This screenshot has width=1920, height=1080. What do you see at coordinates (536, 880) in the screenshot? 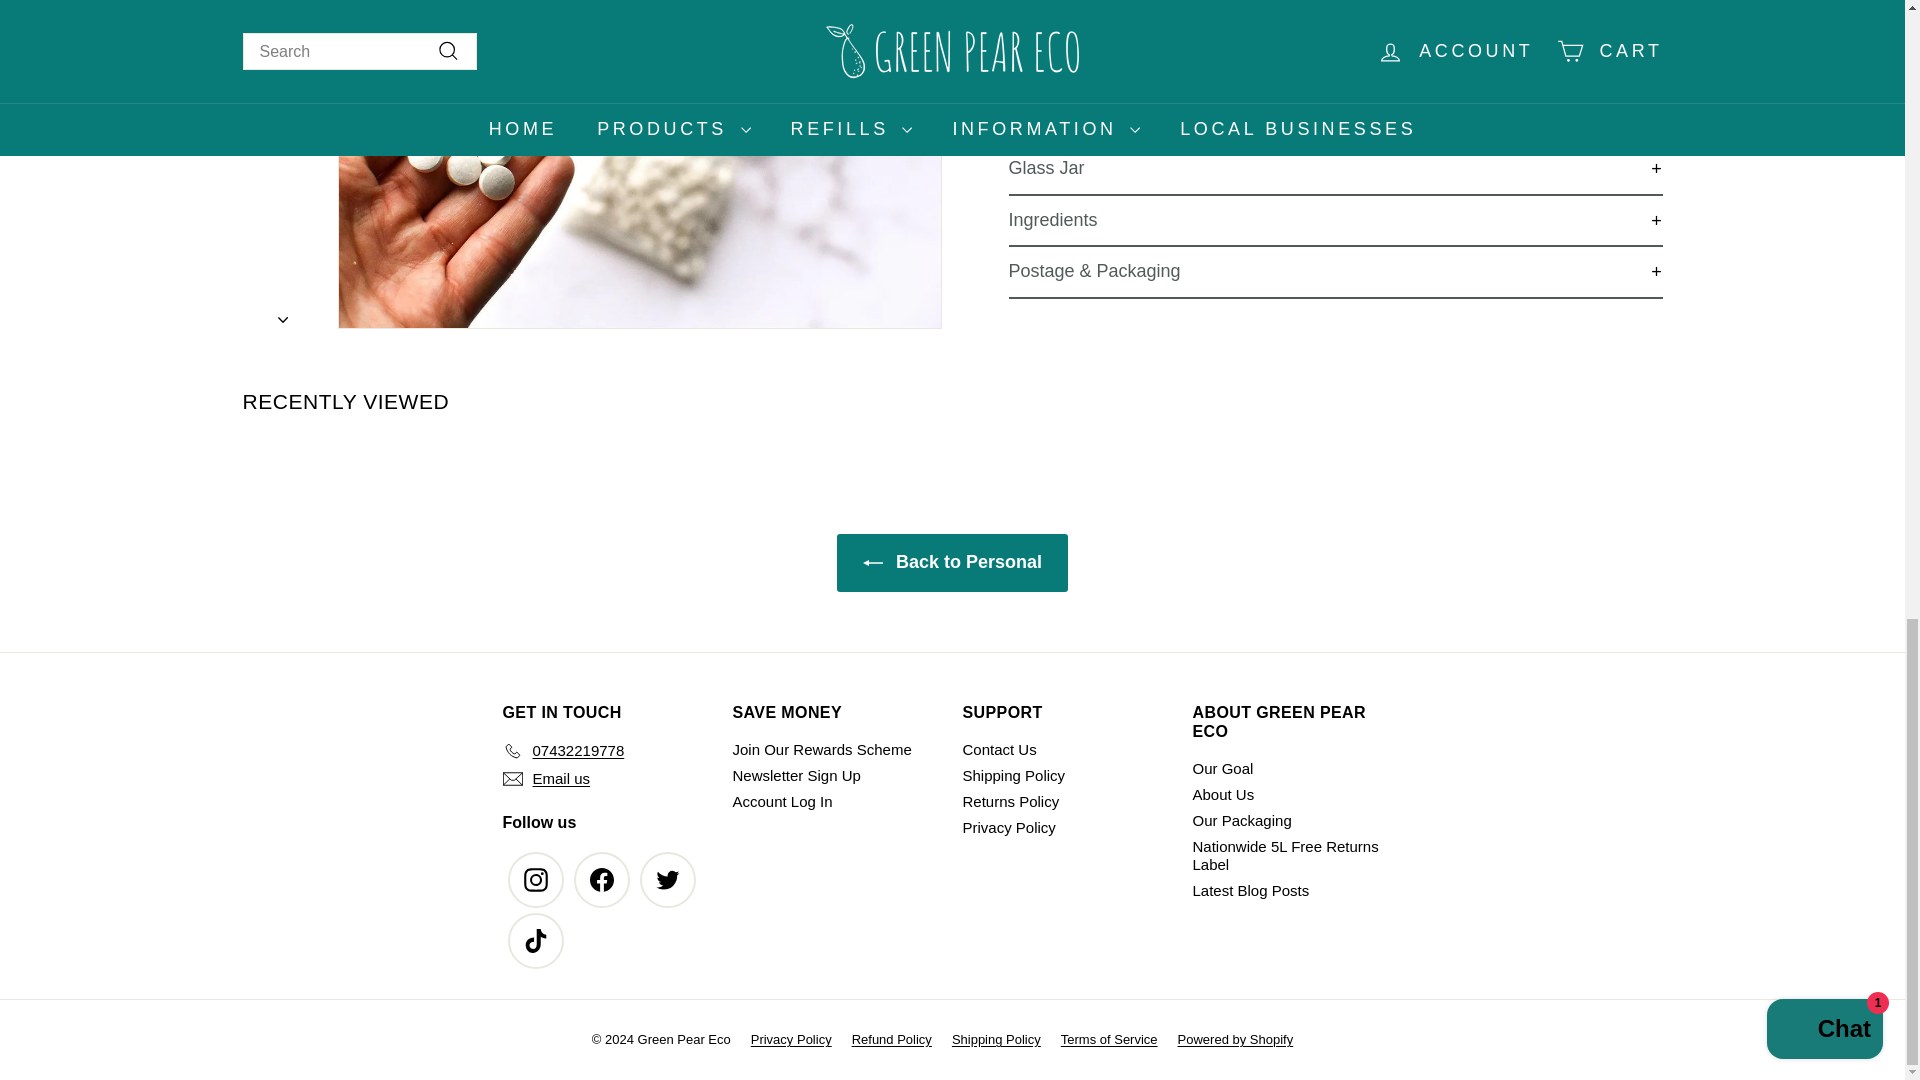
I see `Green Pear Eco on Instagram` at bounding box center [536, 880].